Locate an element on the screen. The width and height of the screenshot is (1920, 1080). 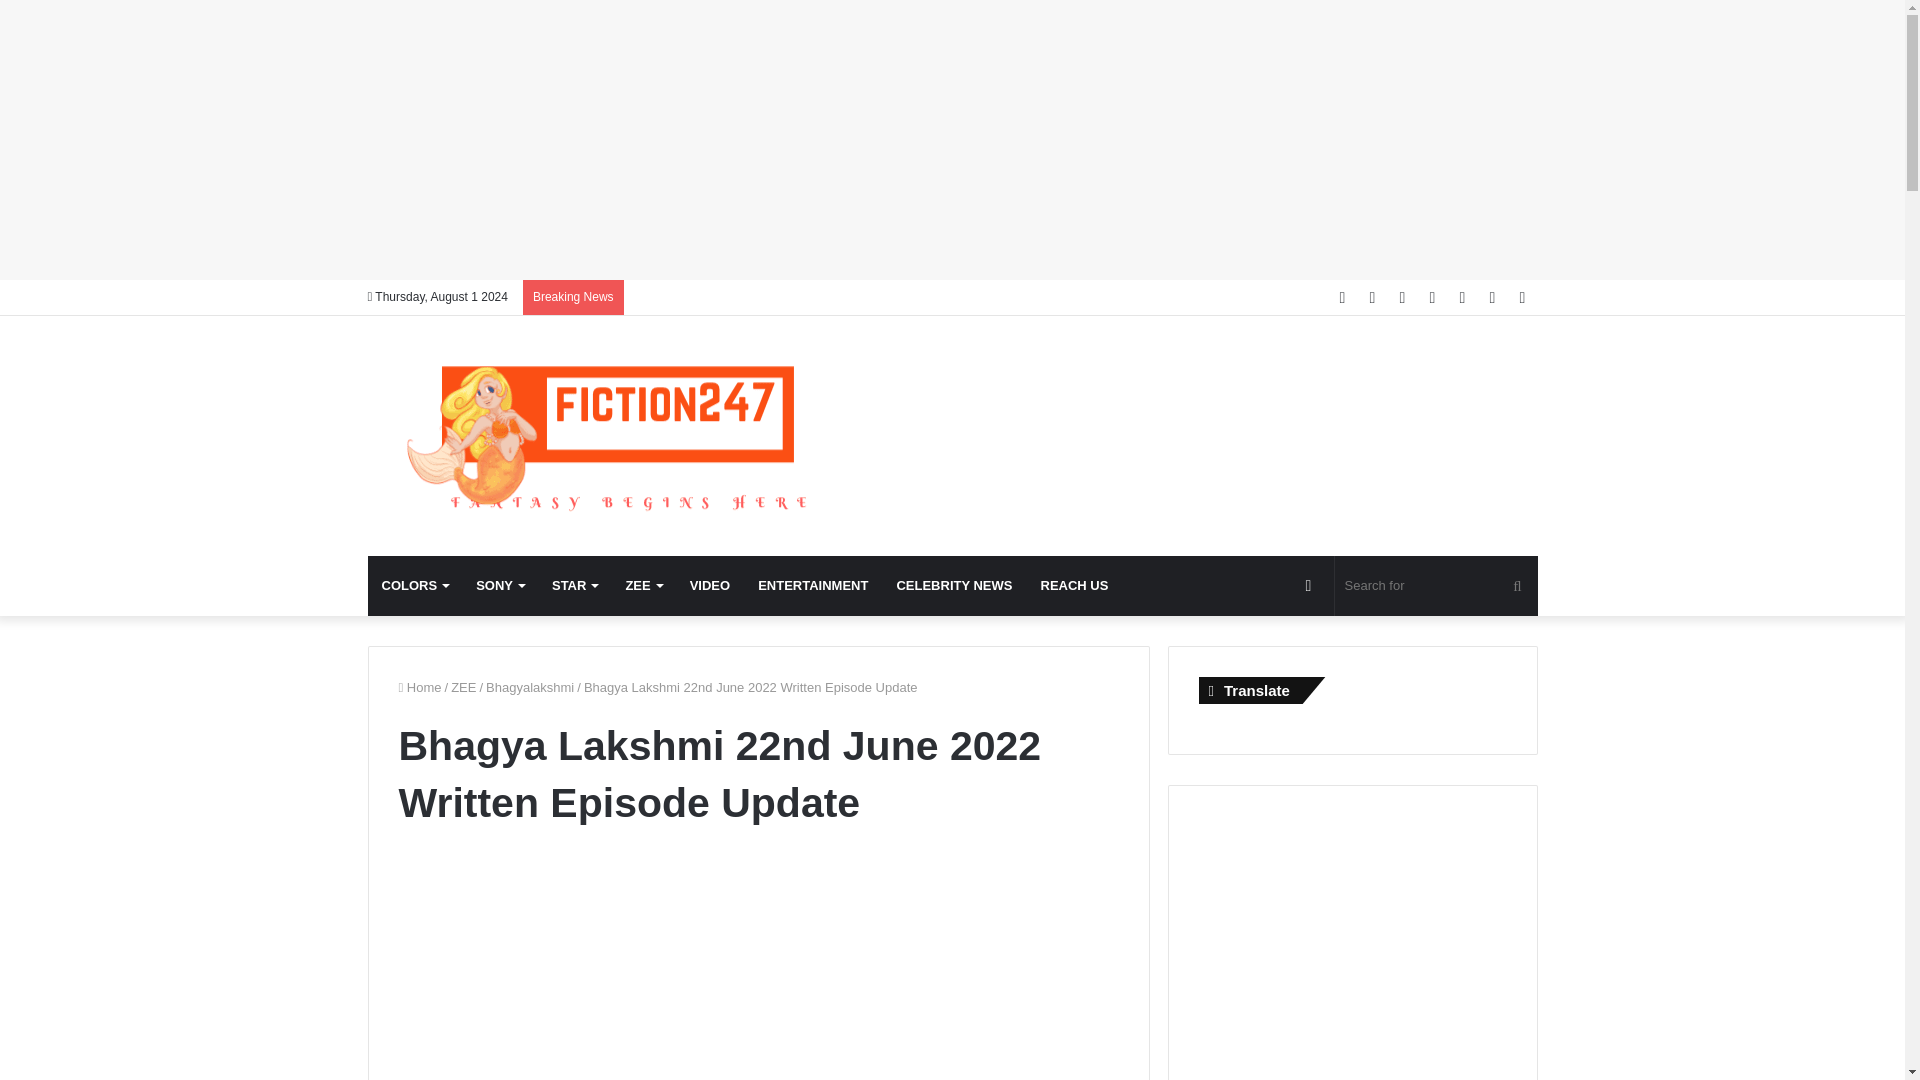
STAR is located at coordinates (574, 586).